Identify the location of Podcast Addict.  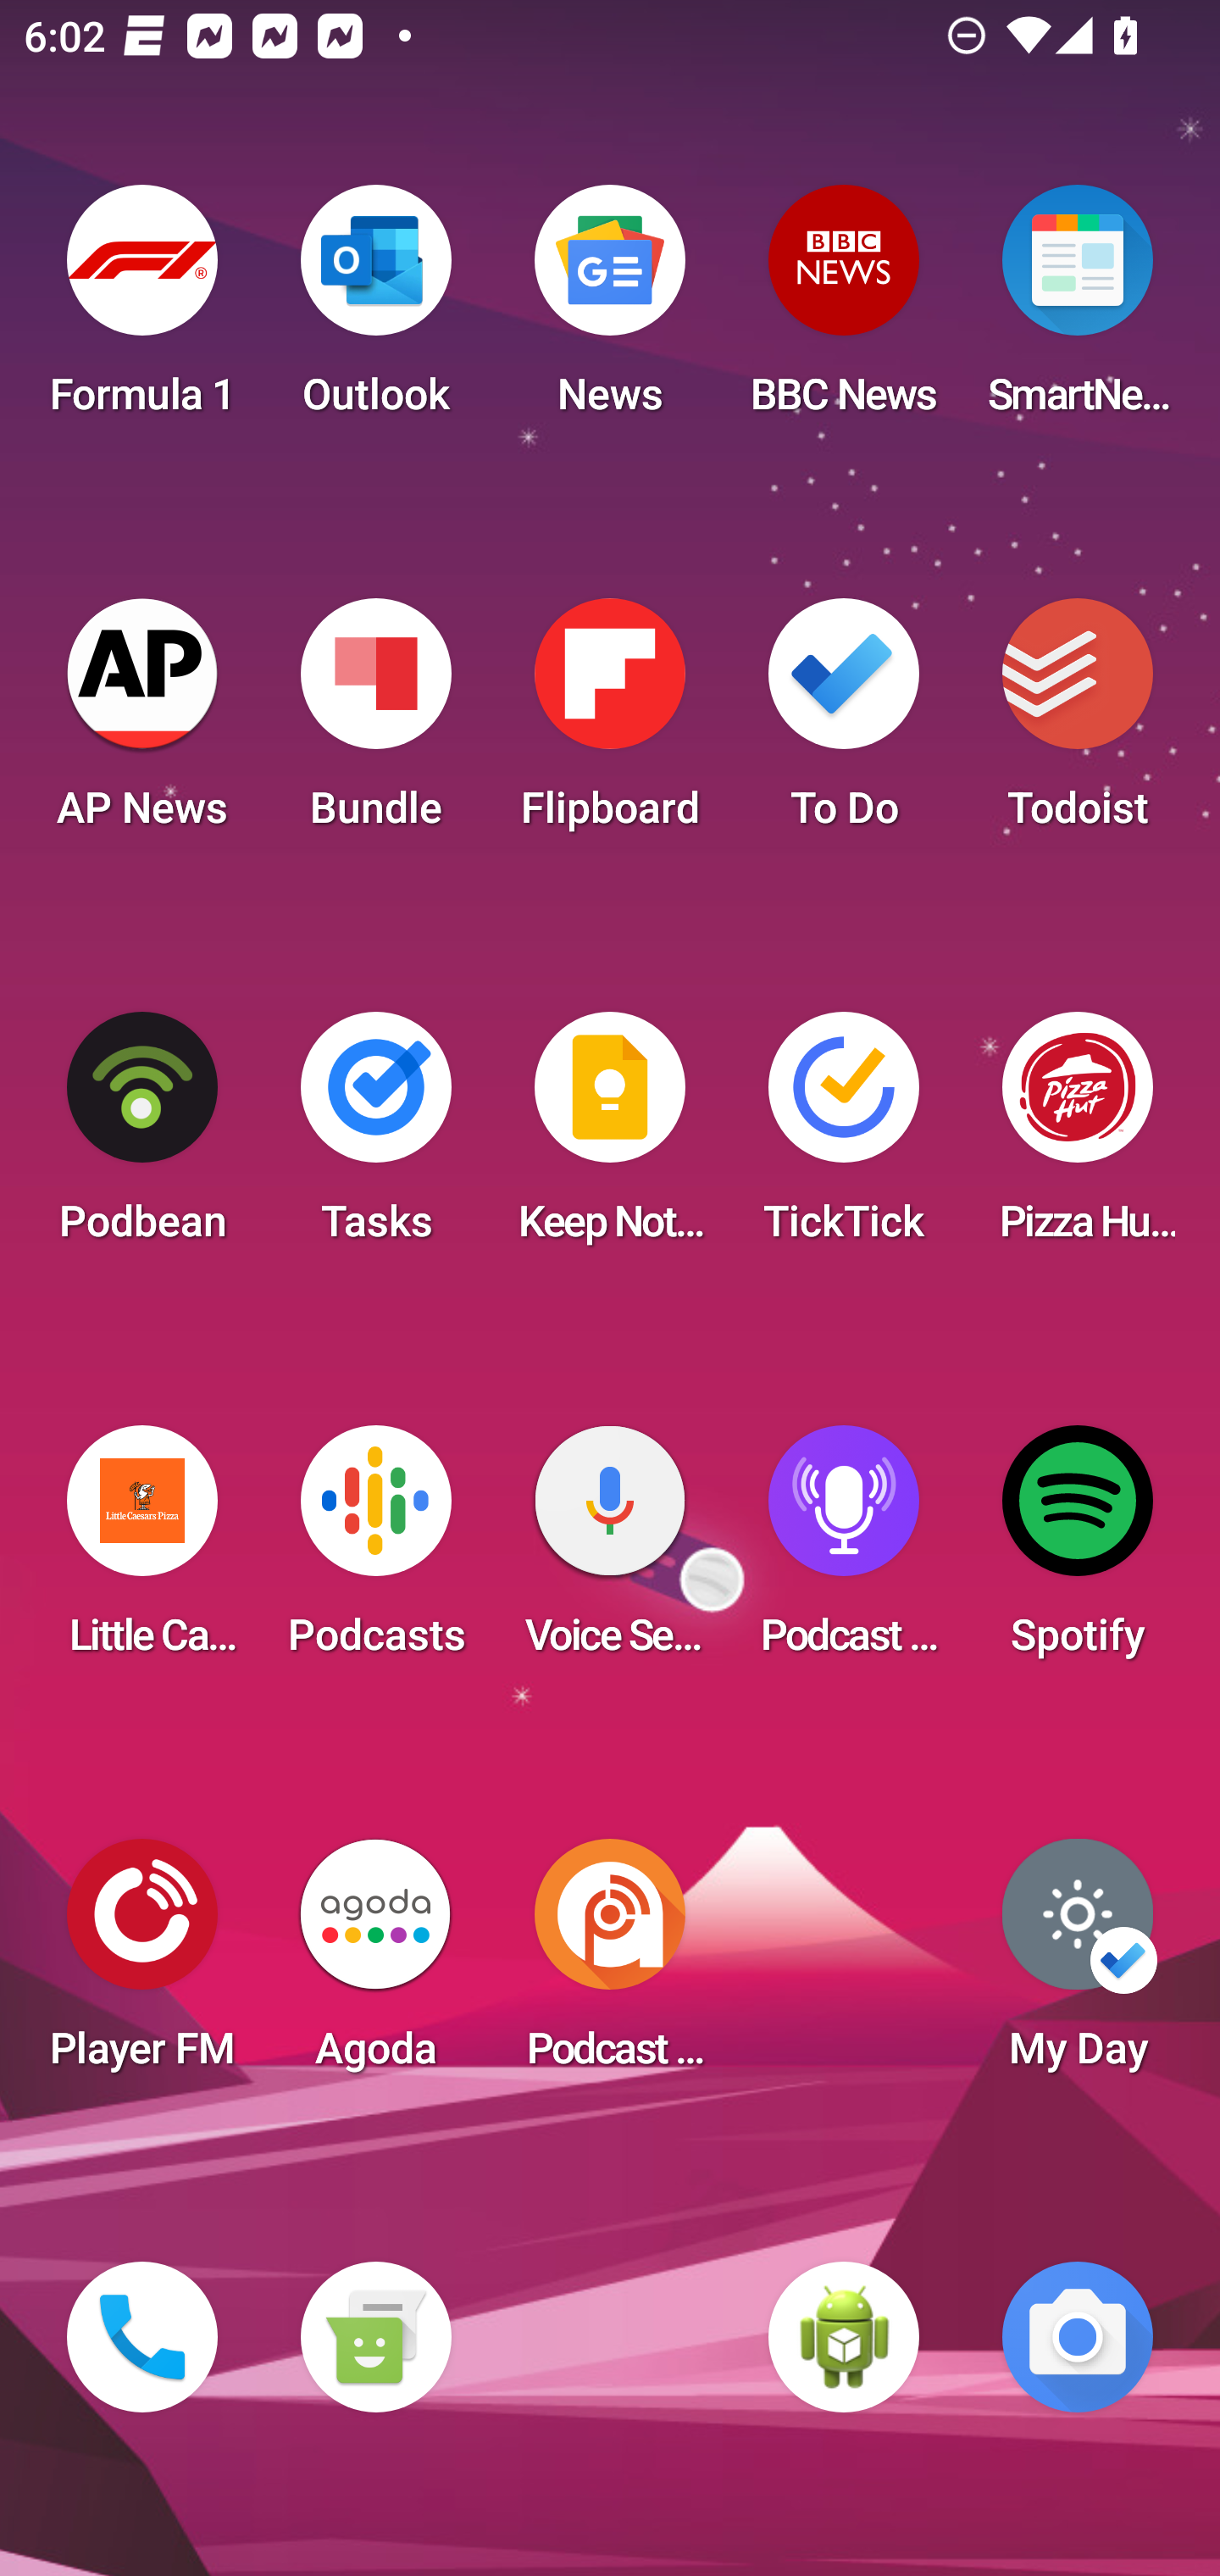
(610, 1964).